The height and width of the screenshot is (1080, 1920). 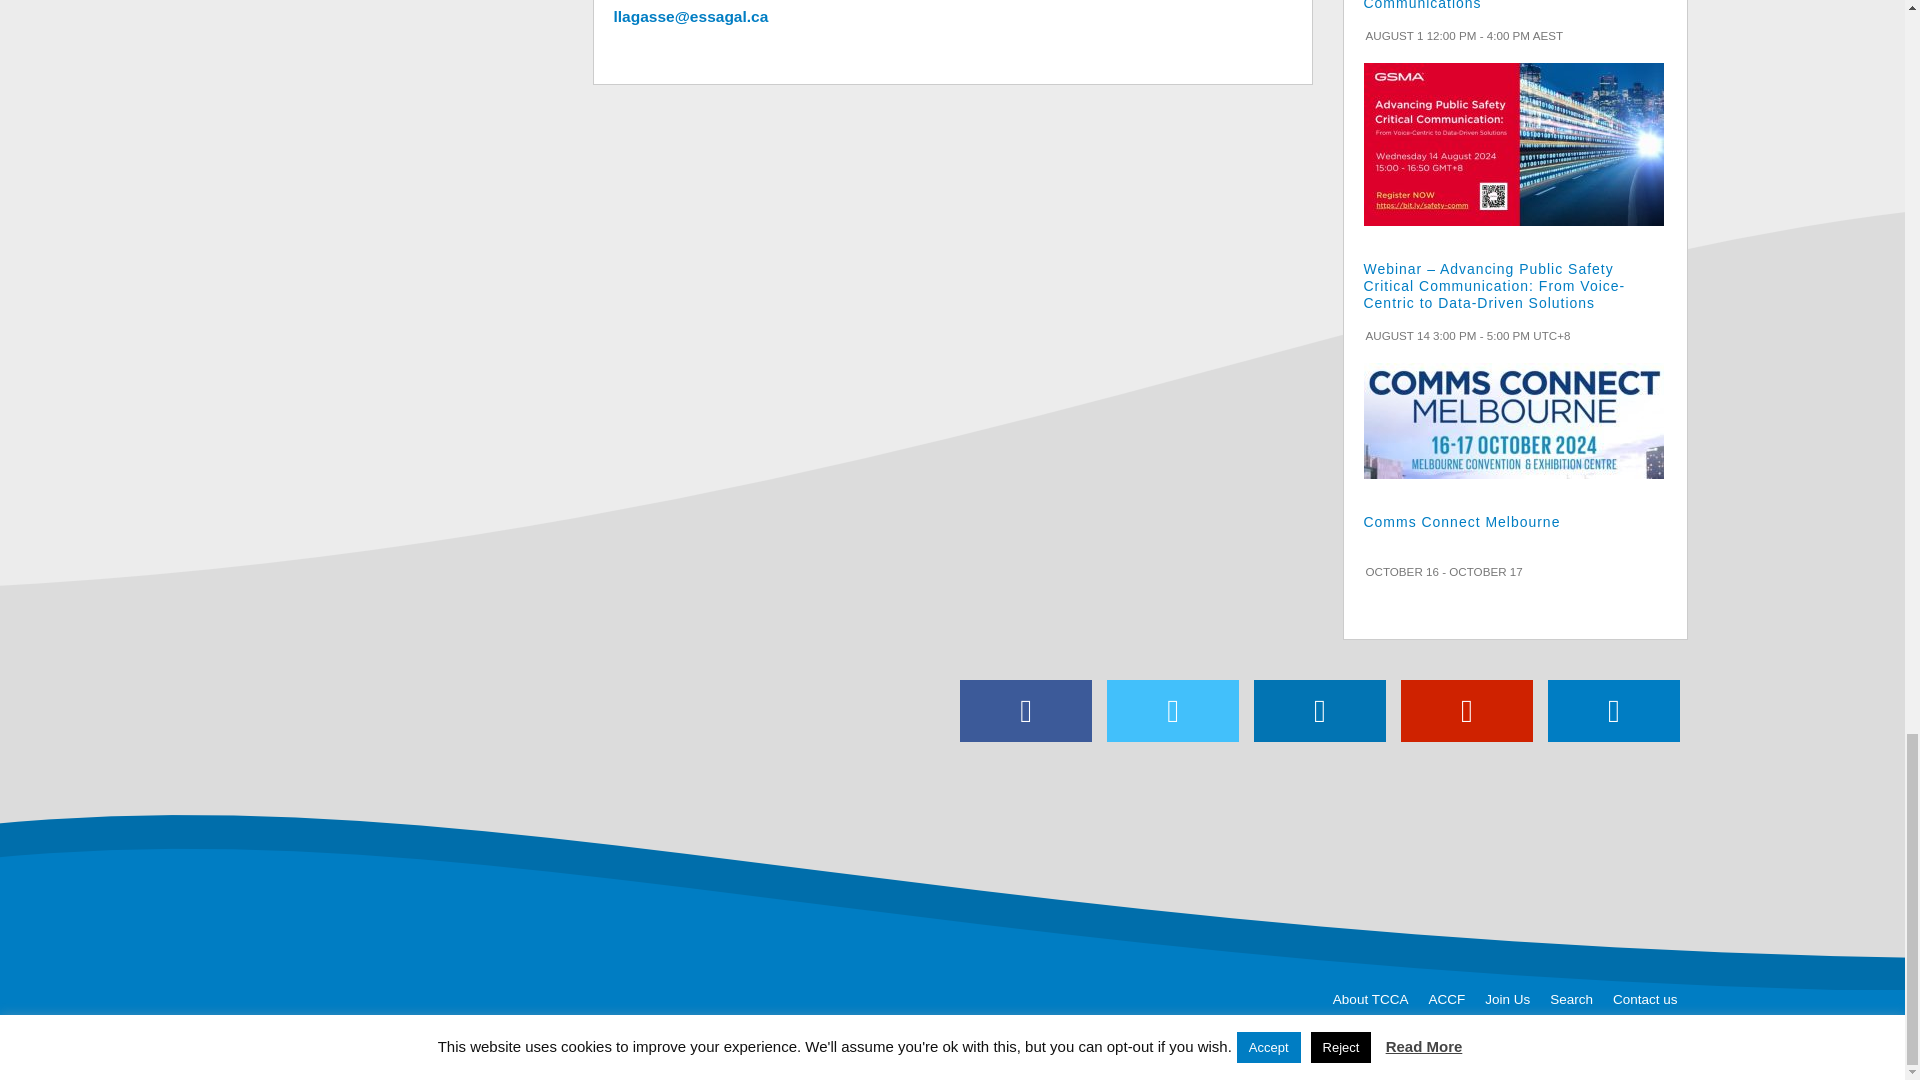 What do you see at coordinates (1466, 710) in the screenshot?
I see `TCCA on YouTube` at bounding box center [1466, 710].